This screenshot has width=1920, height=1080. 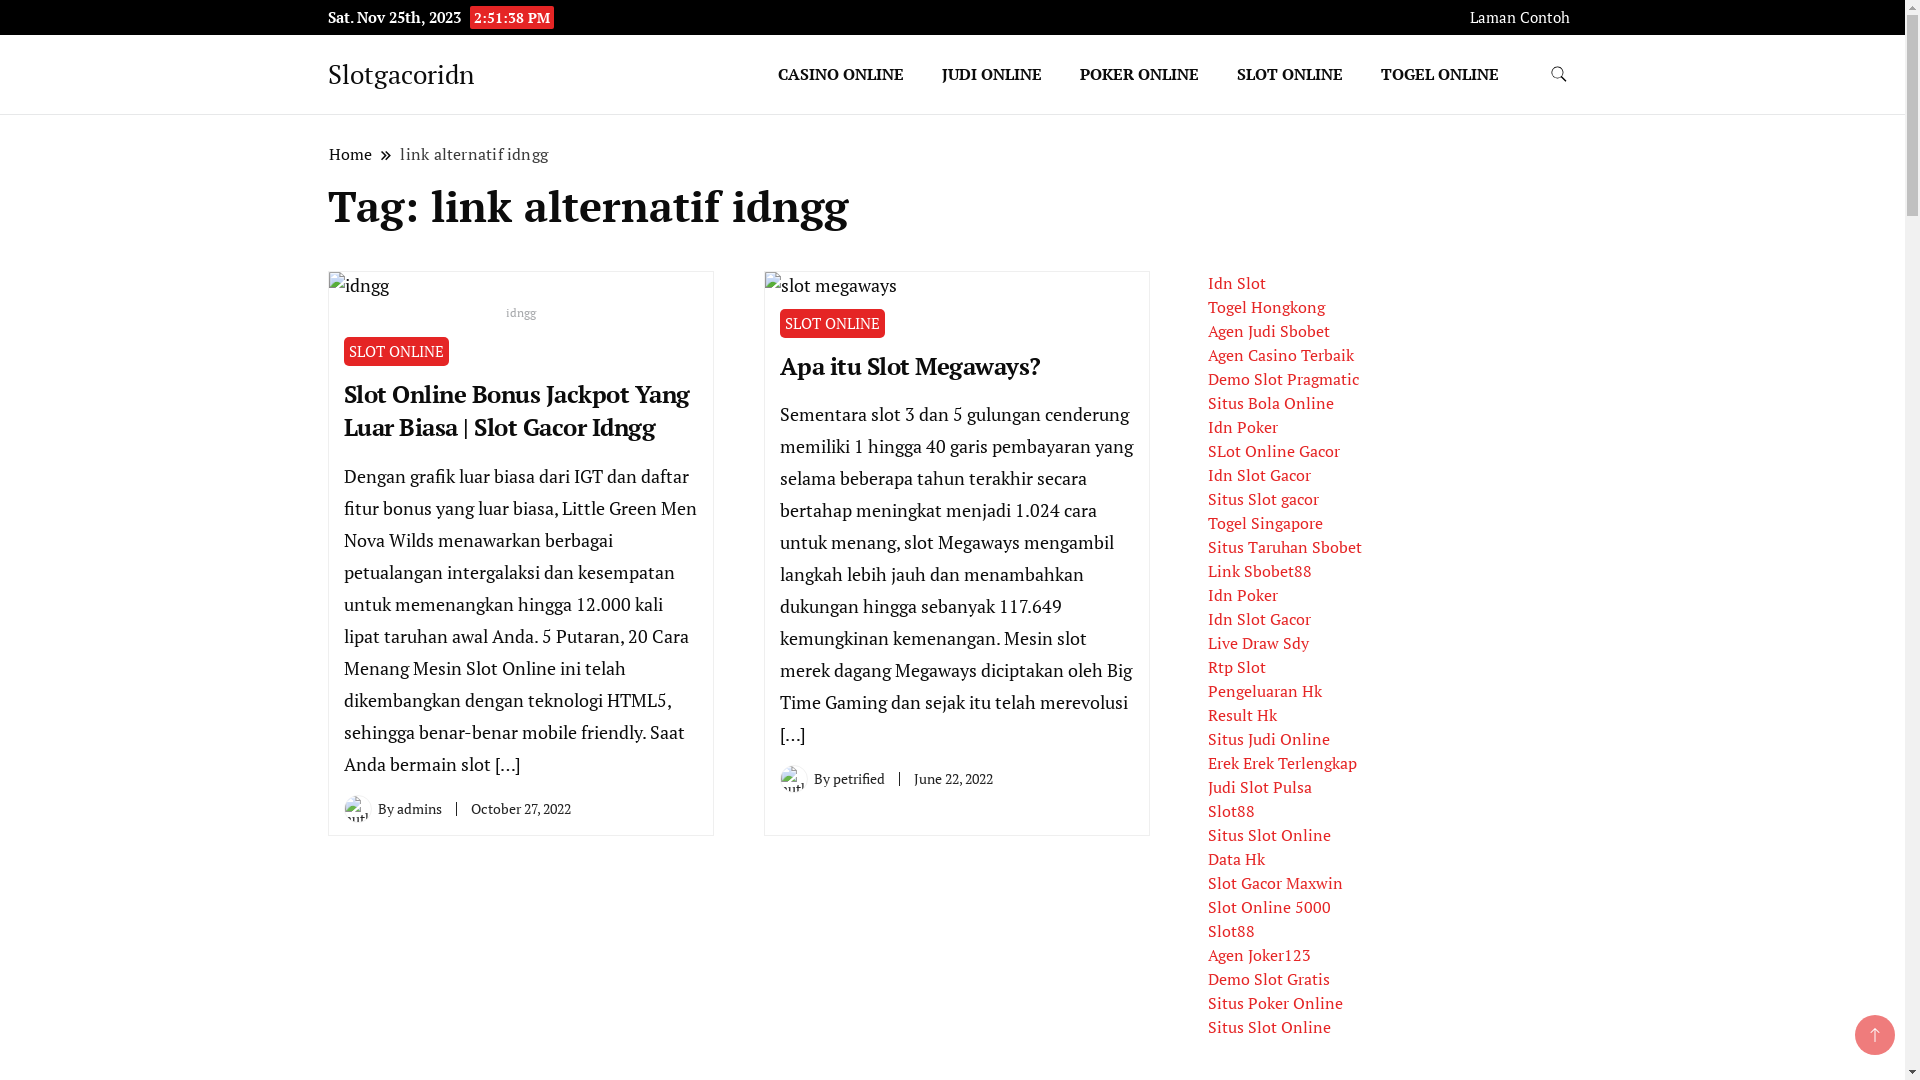 I want to click on Situs Slot gacor, so click(x=1264, y=499).